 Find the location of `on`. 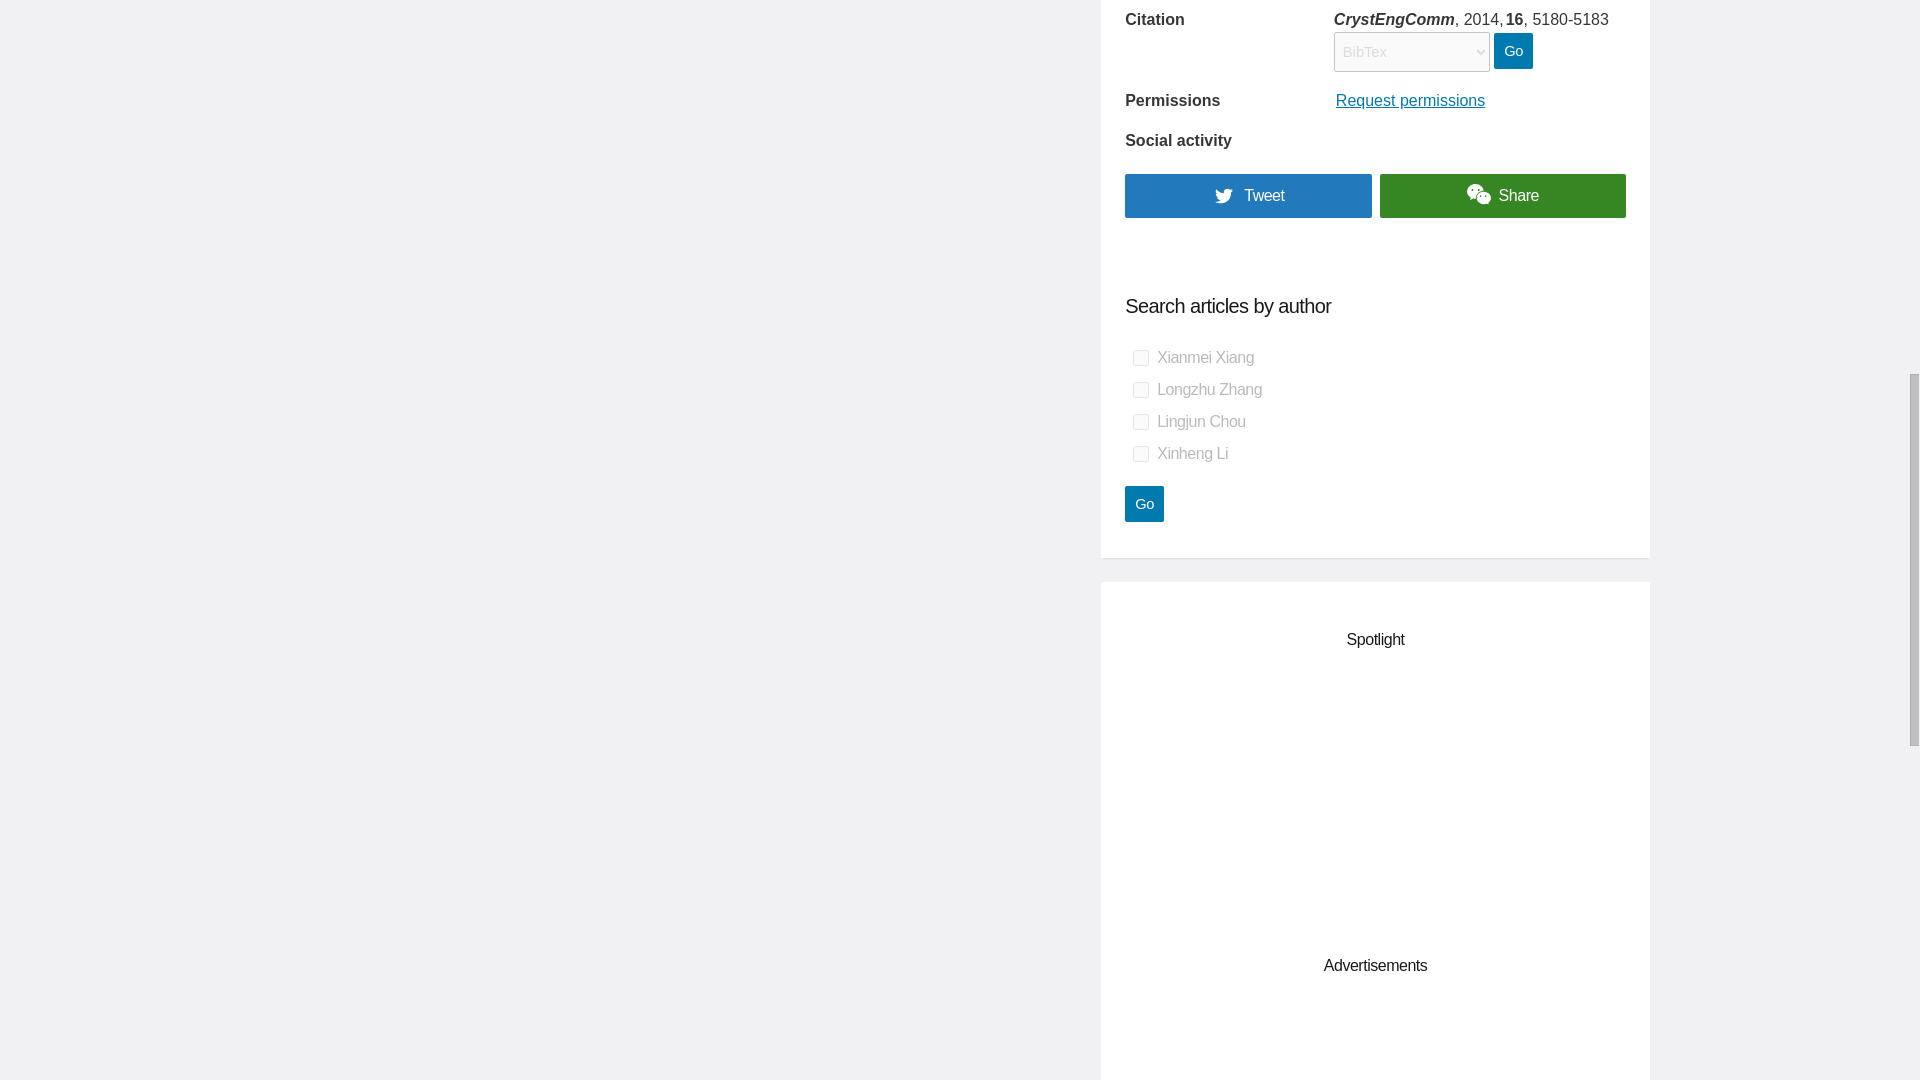

on is located at coordinates (1140, 358).